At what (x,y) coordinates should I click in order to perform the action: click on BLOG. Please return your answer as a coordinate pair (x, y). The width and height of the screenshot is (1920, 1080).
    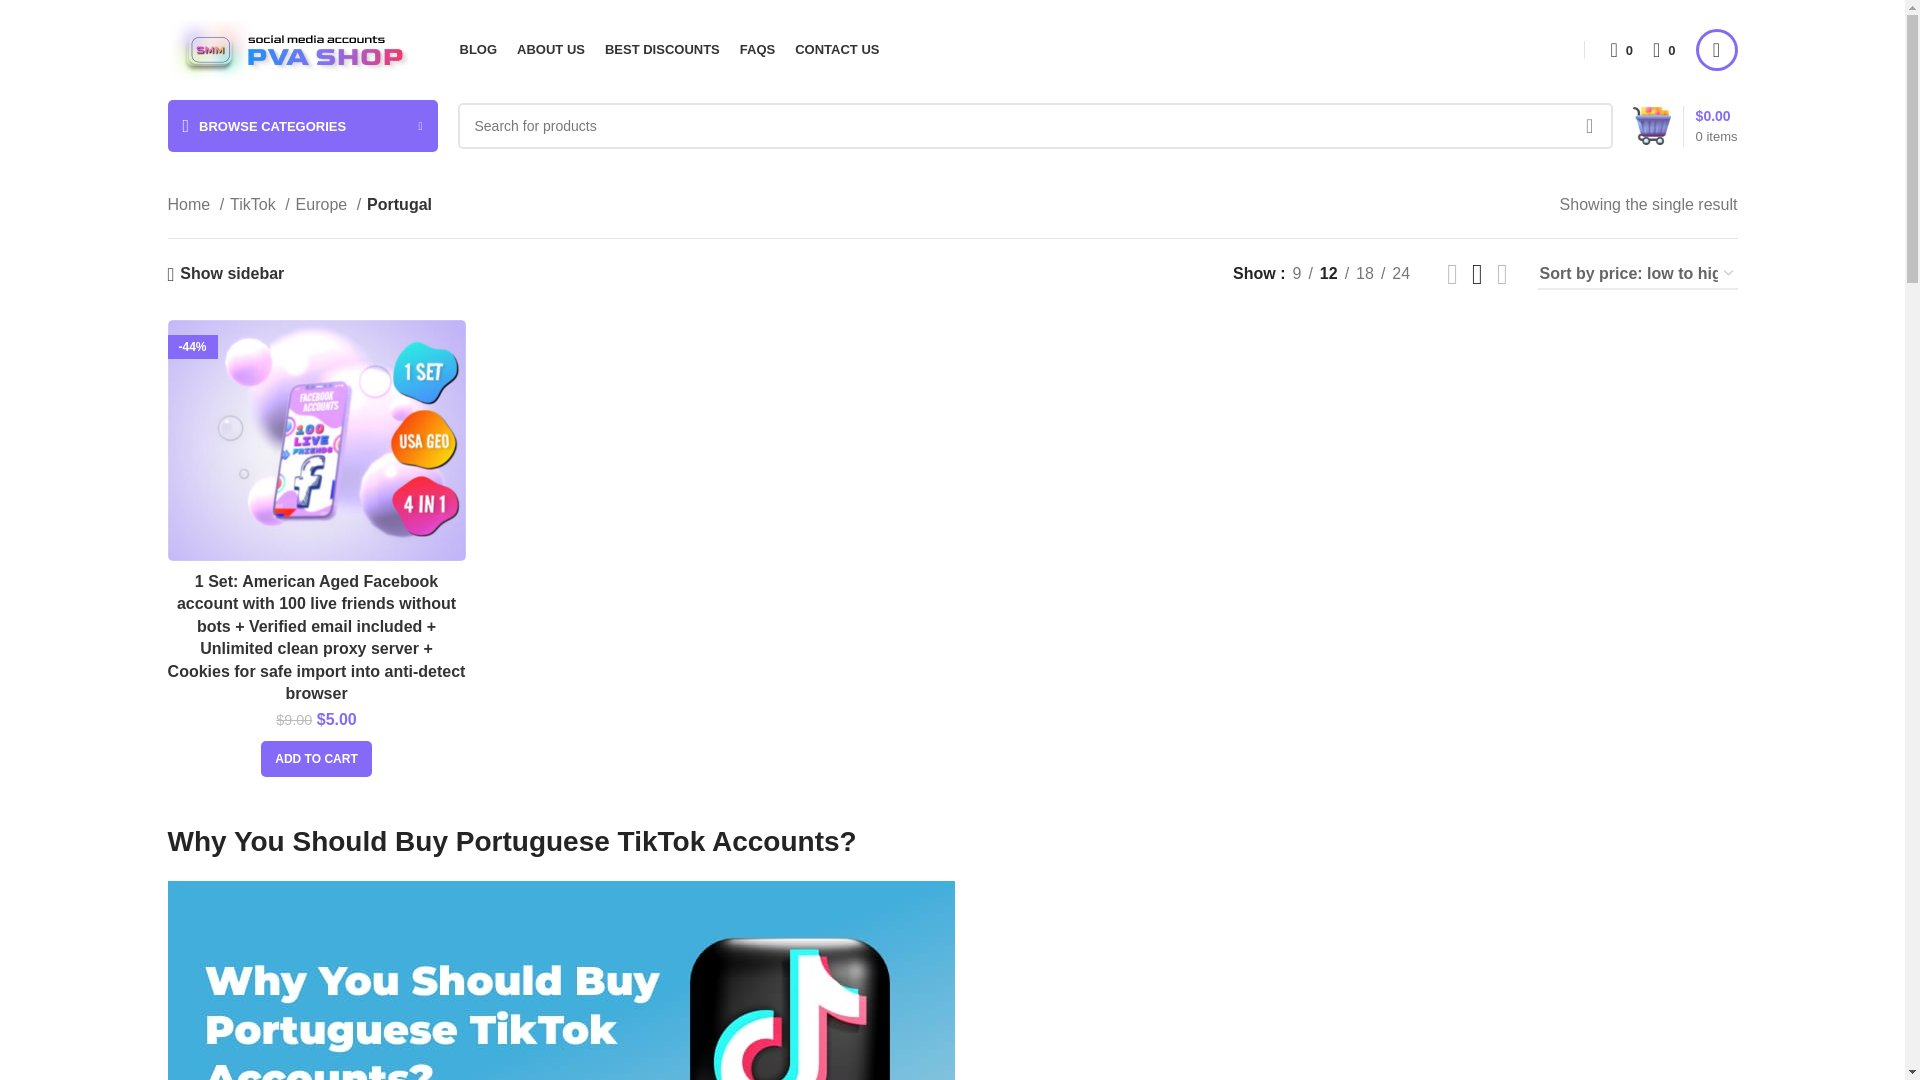
    Looking at the image, I should click on (478, 50).